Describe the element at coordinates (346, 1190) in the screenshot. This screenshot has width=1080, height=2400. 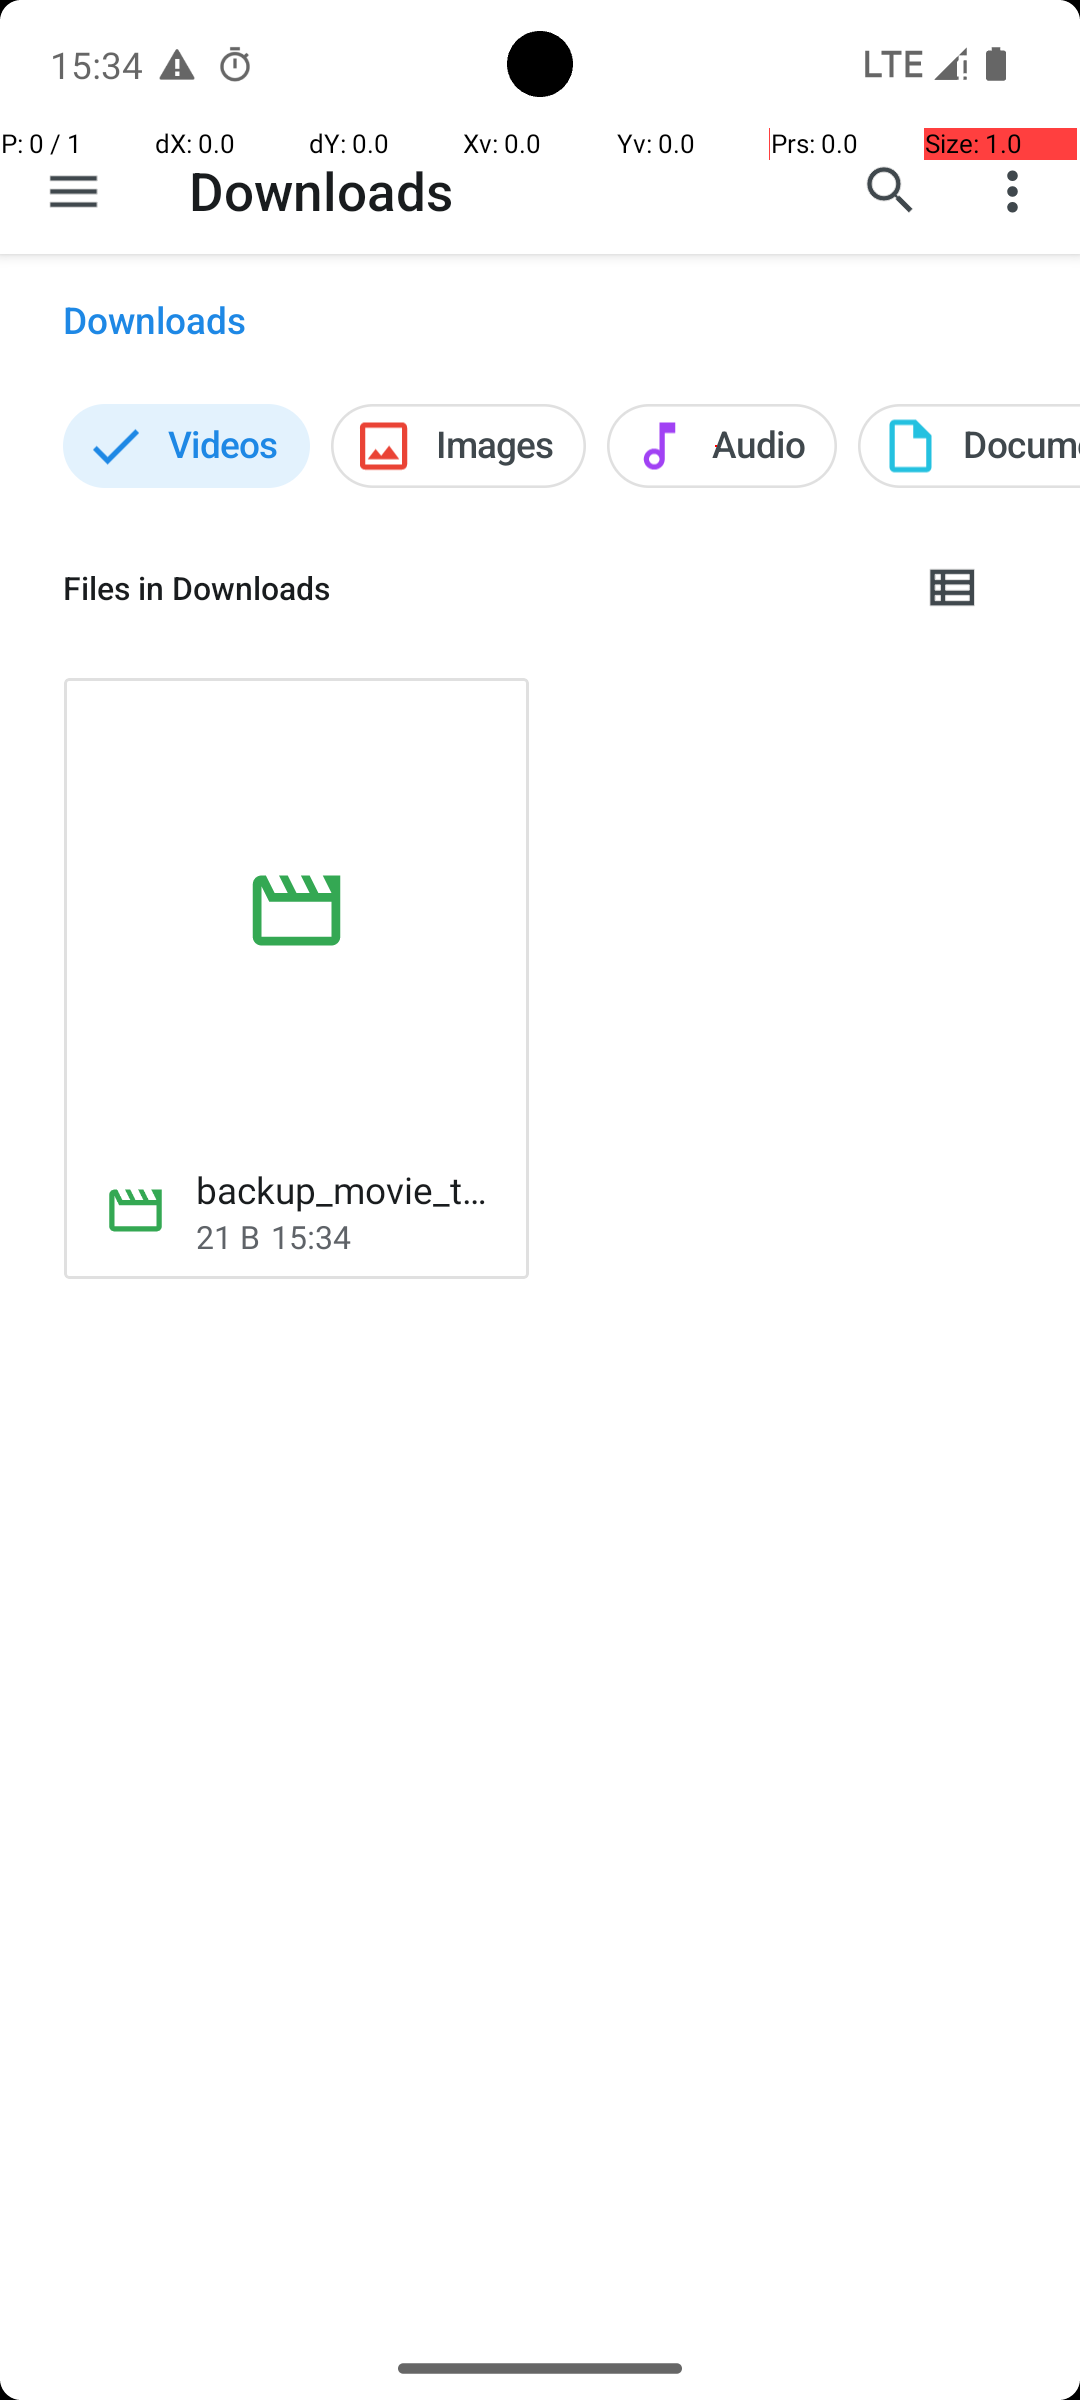
I see `backup_movie_trailer.mp4` at that location.